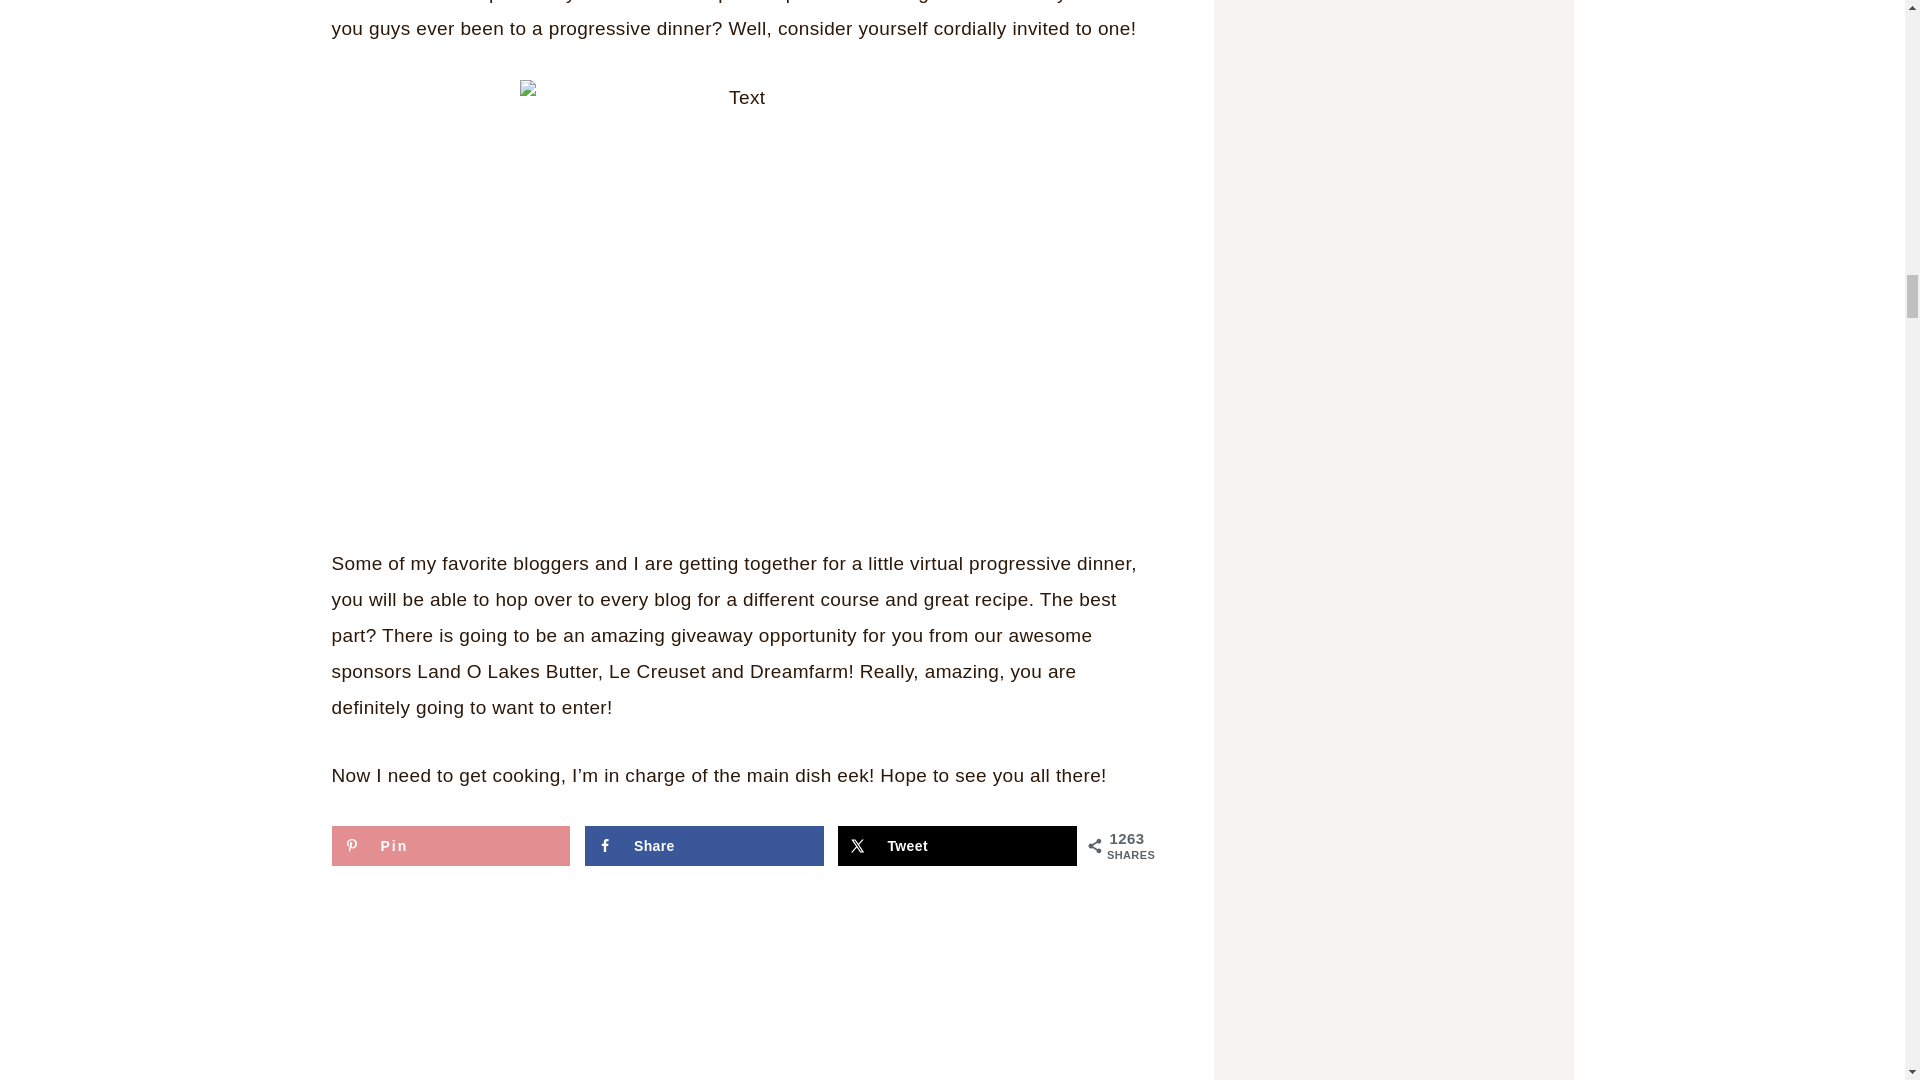 Image resolution: width=1920 pixels, height=1080 pixels. Describe the element at coordinates (451, 846) in the screenshot. I see `Save to Pinterest` at that location.